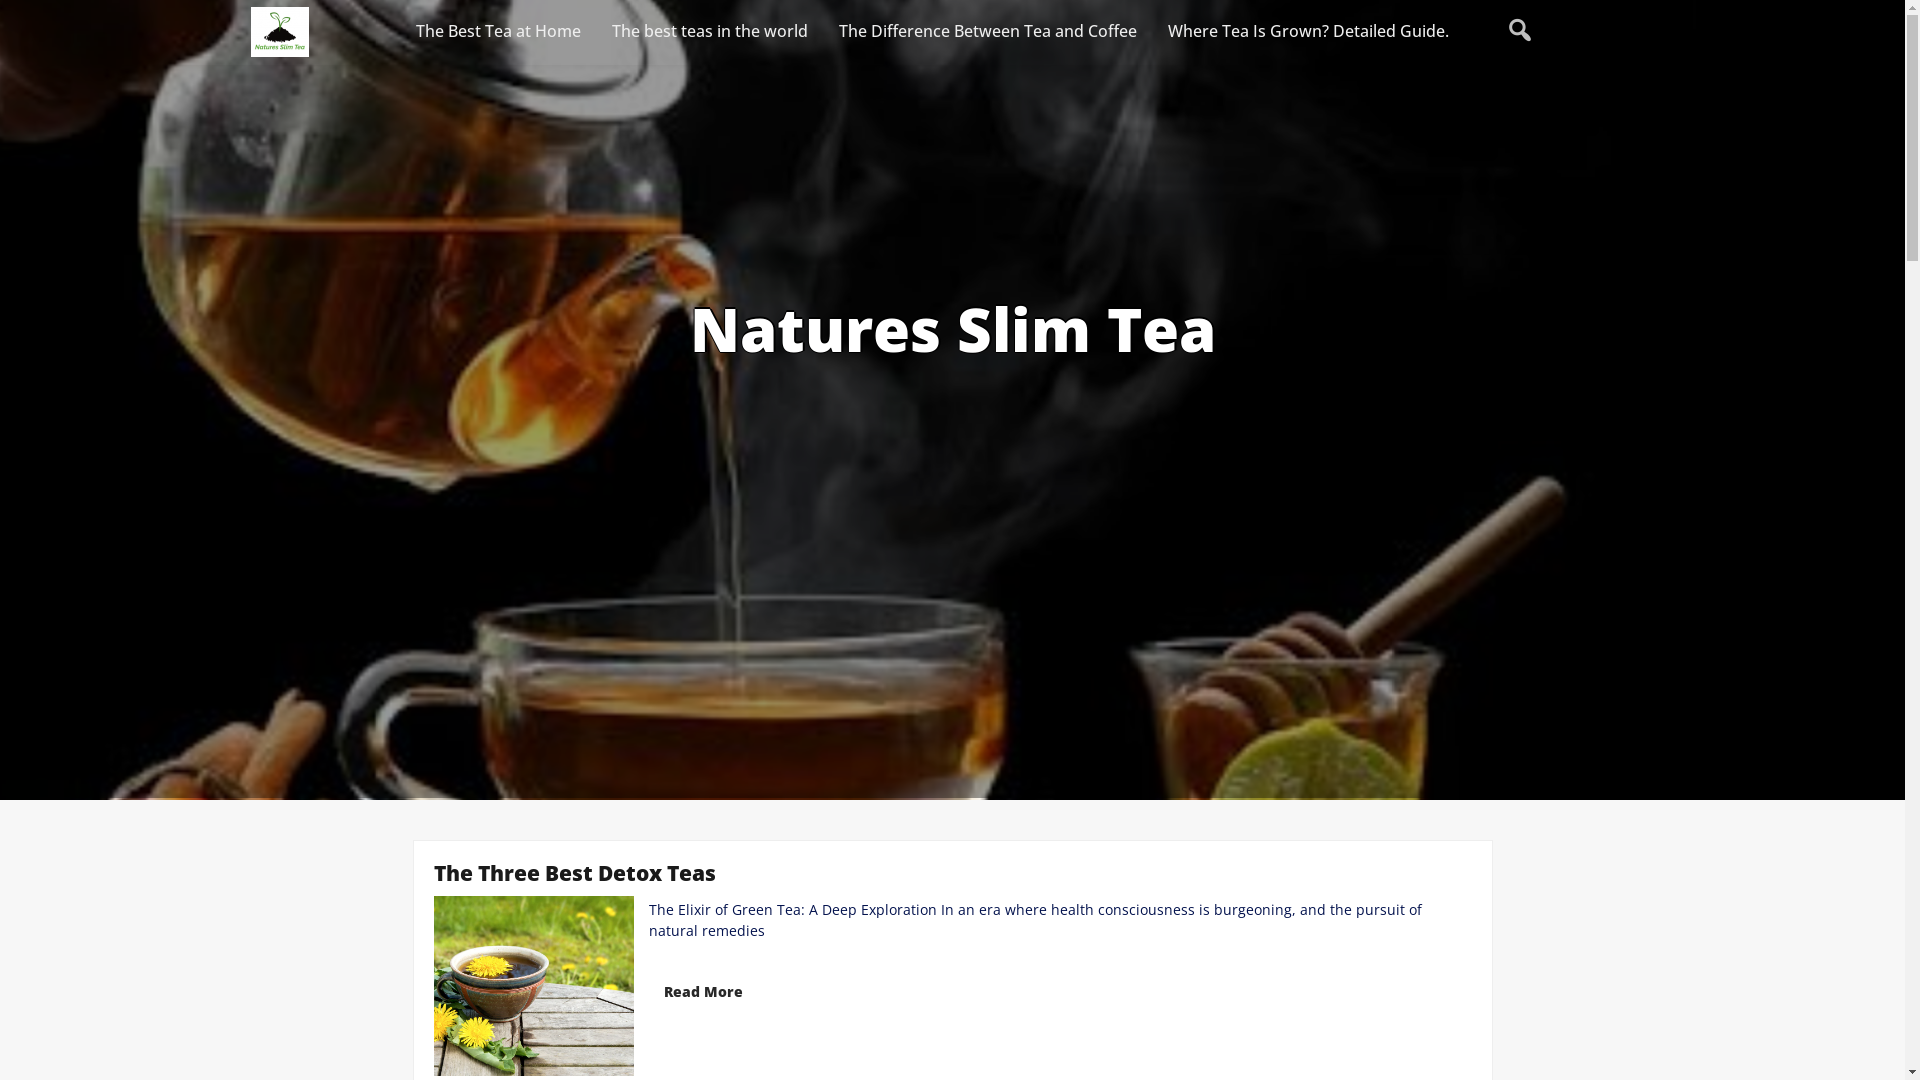  What do you see at coordinates (575, 873) in the screenshot?
I see `The Three Best Detox Teas` at bounding box center [575, 873].